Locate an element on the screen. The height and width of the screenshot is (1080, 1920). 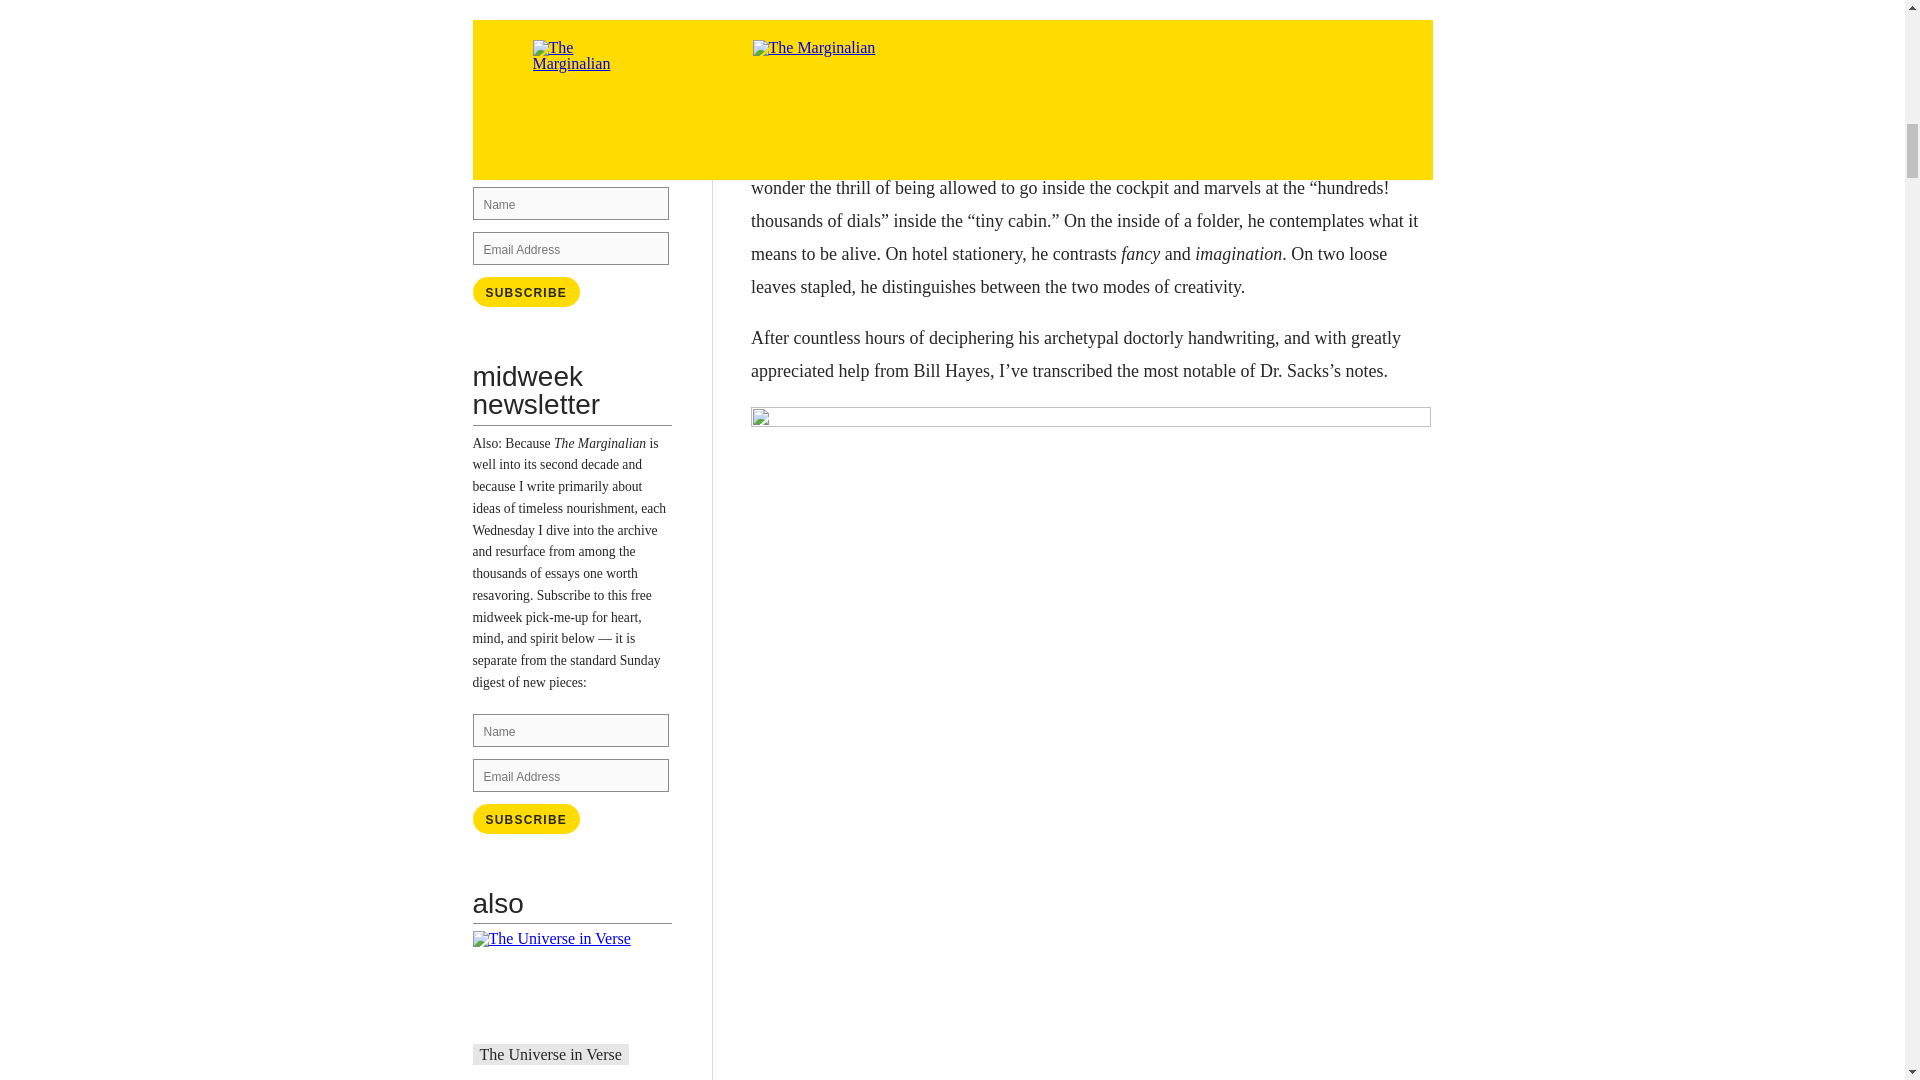
Subscribe is located at coordinates (526, 818).